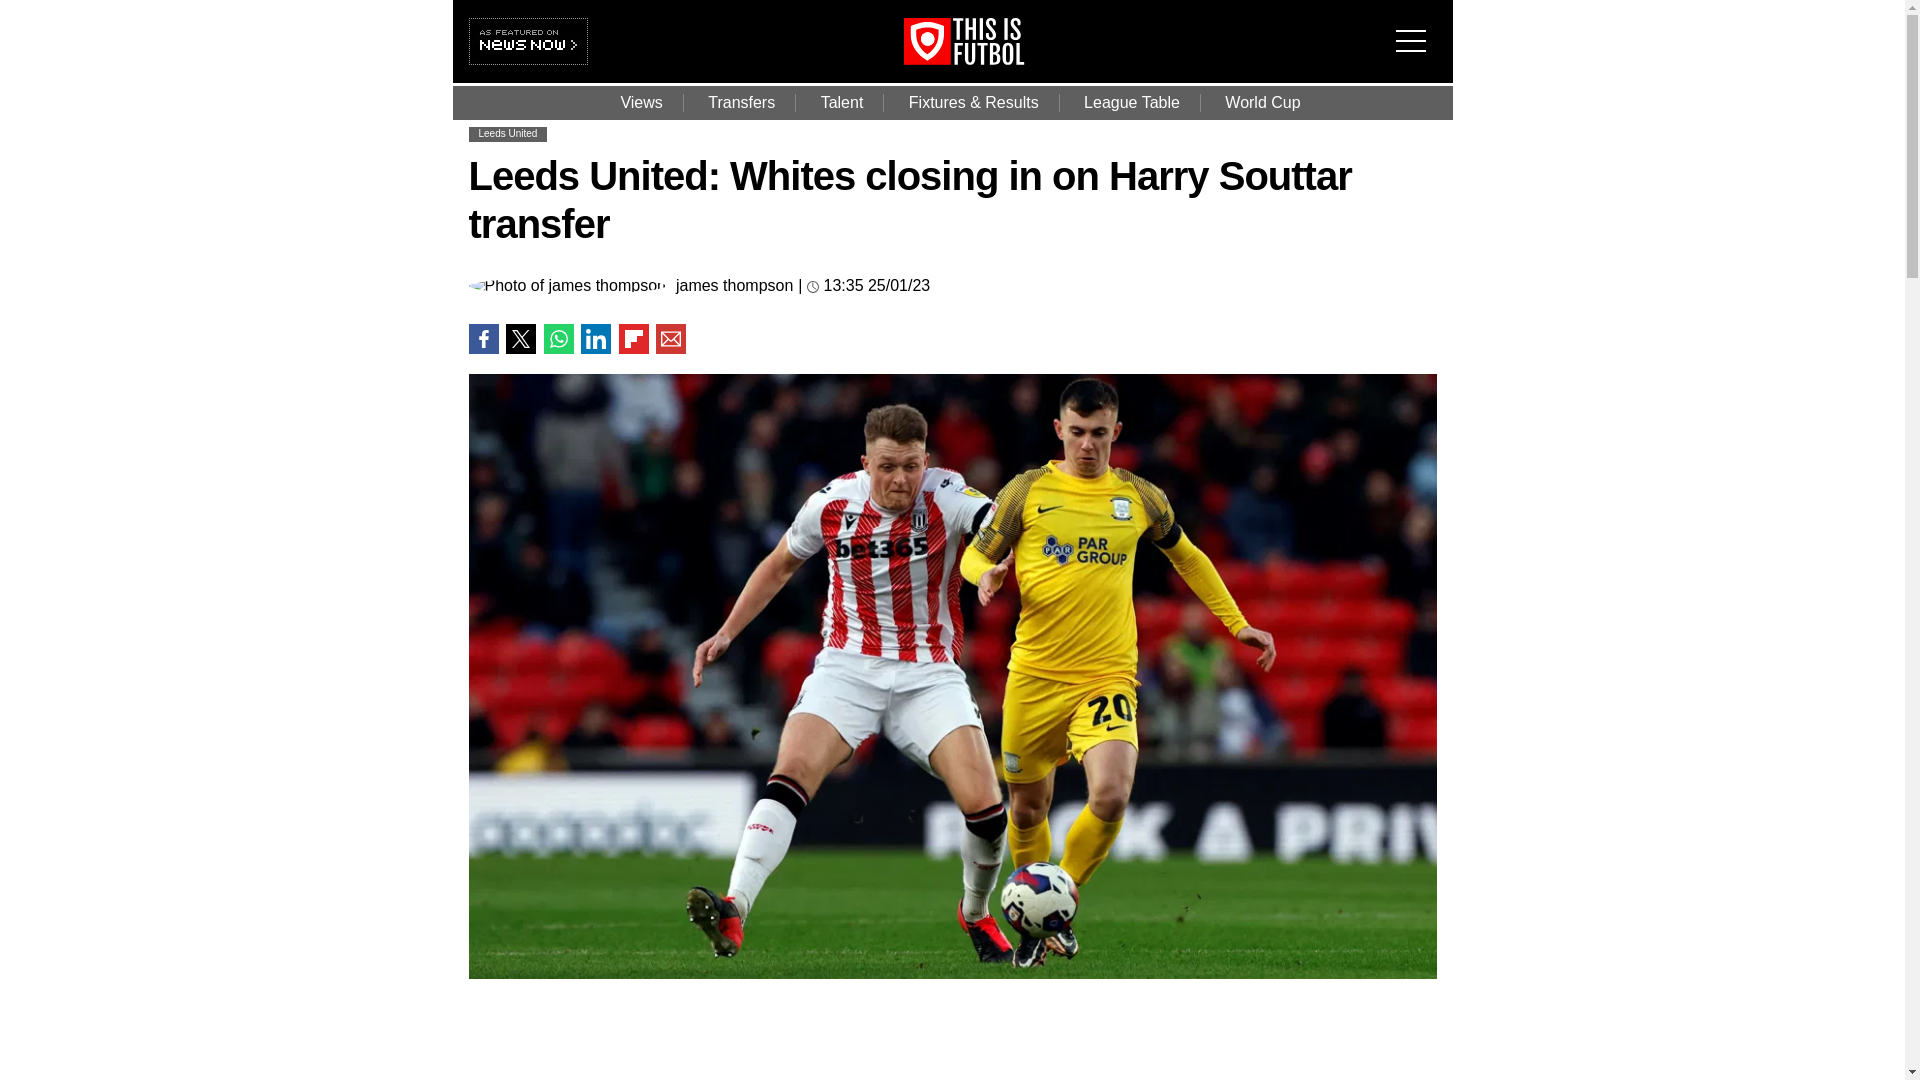 Image resolution: width=1920 pixels, height=1080 pixels. Describe the element at coordinates (842, 102) in the screenshot. I see `Talent` at that location.